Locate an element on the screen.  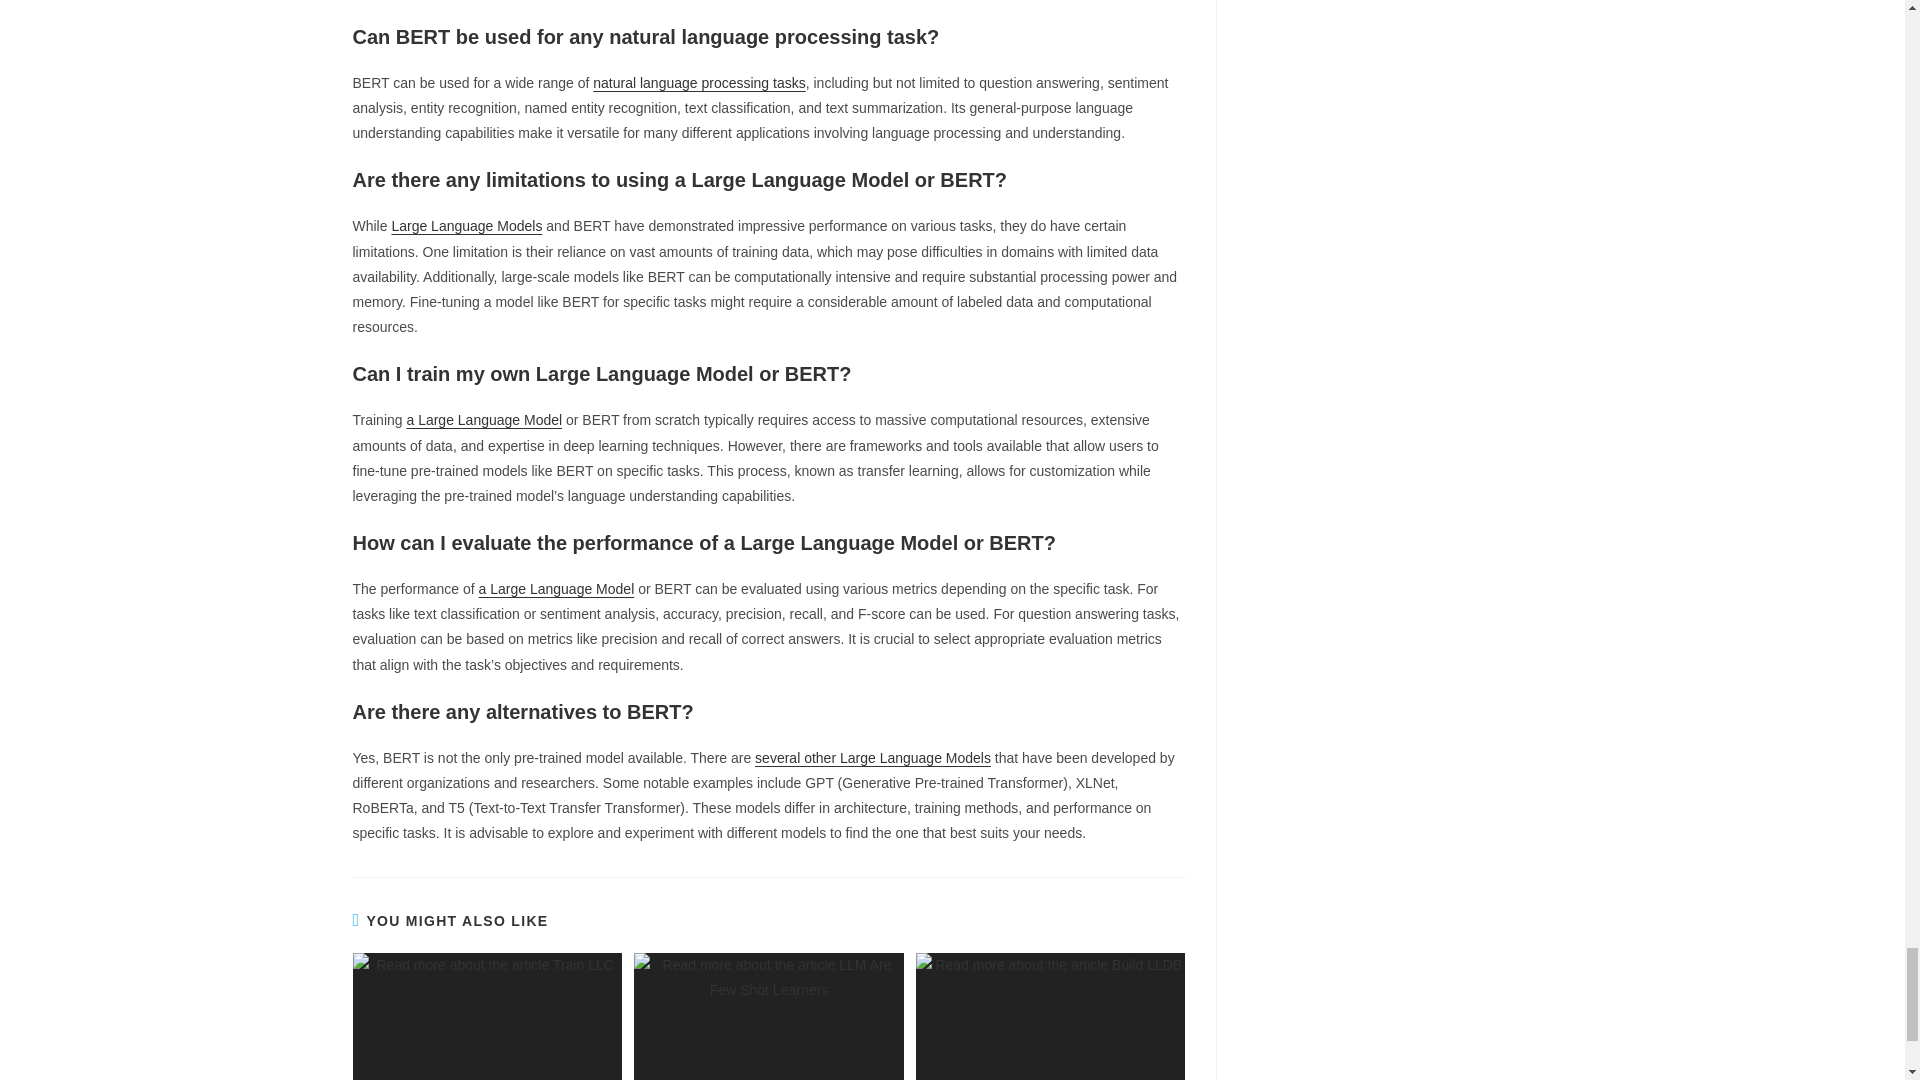
a Large Language Model is located at coordinates (556, 589).